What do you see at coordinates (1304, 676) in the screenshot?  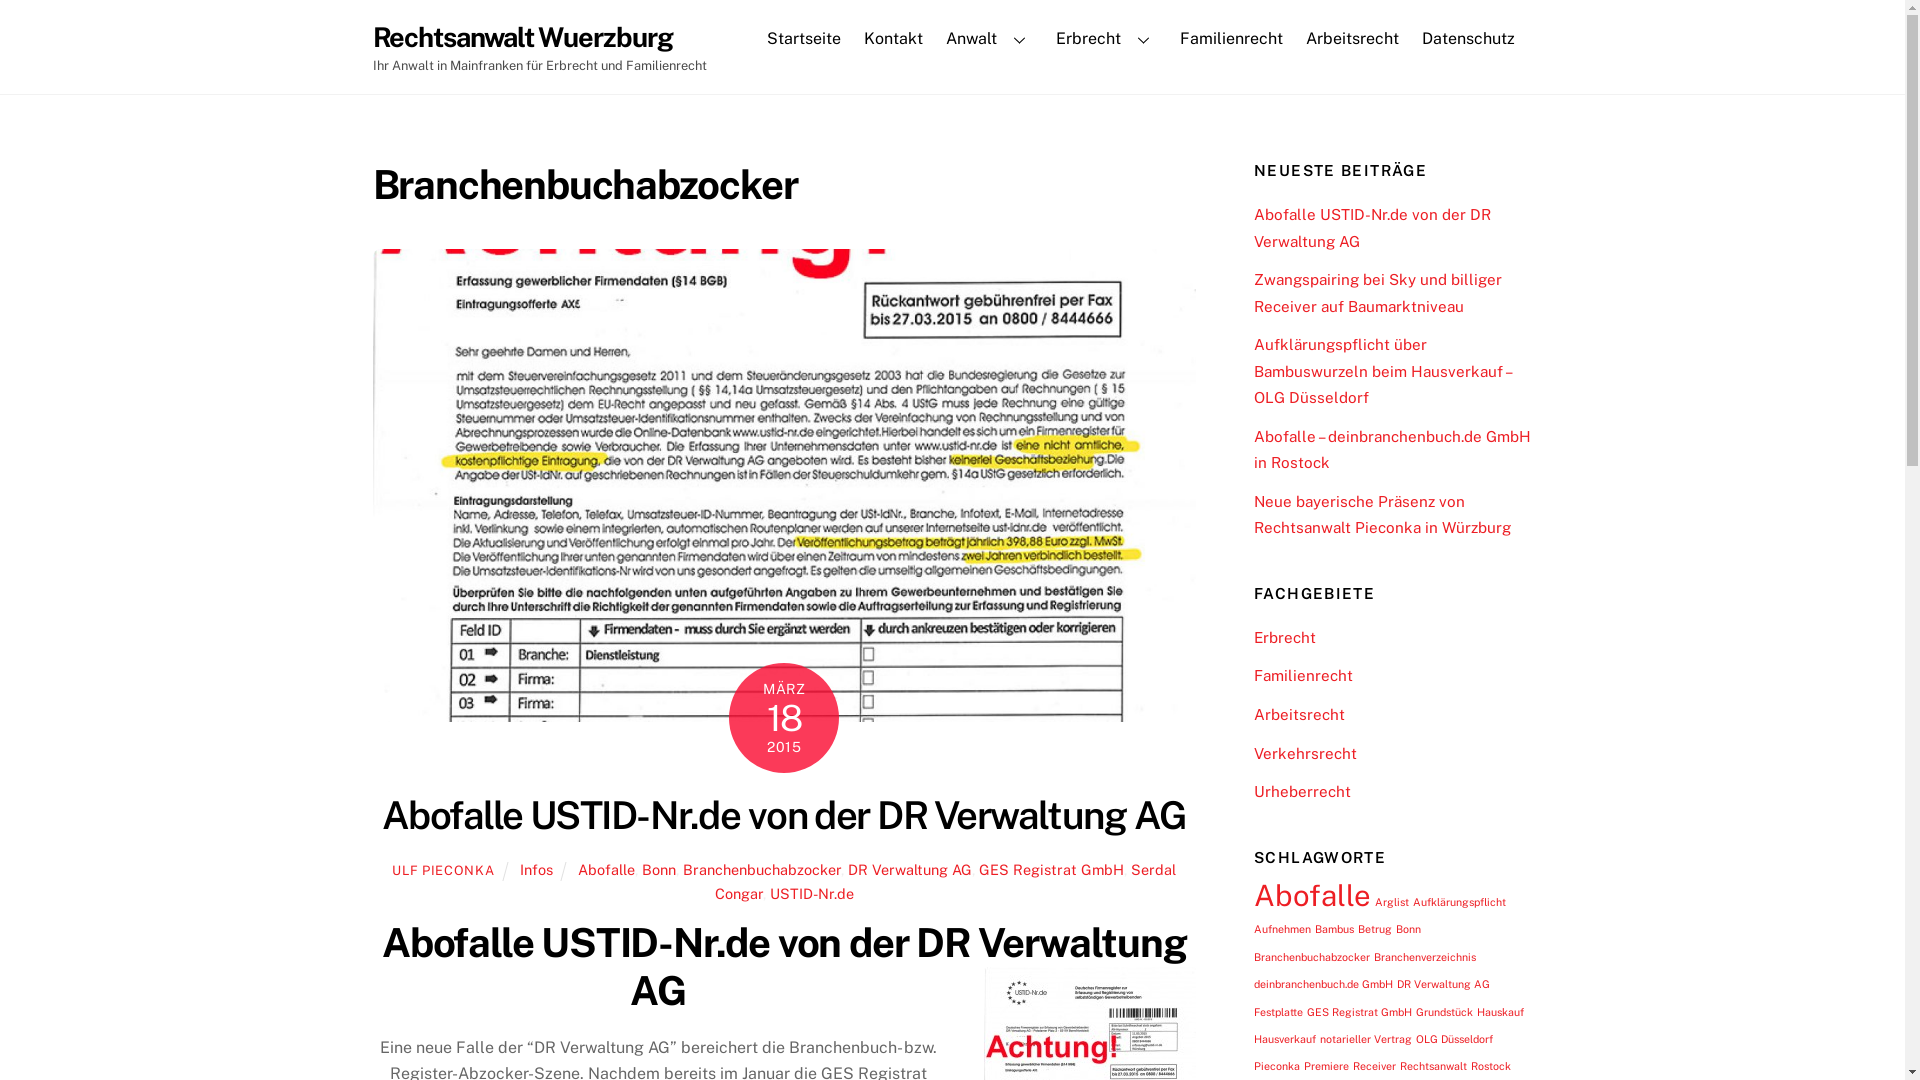 I see `Familienrecht` at bounding box center [1304, 676].